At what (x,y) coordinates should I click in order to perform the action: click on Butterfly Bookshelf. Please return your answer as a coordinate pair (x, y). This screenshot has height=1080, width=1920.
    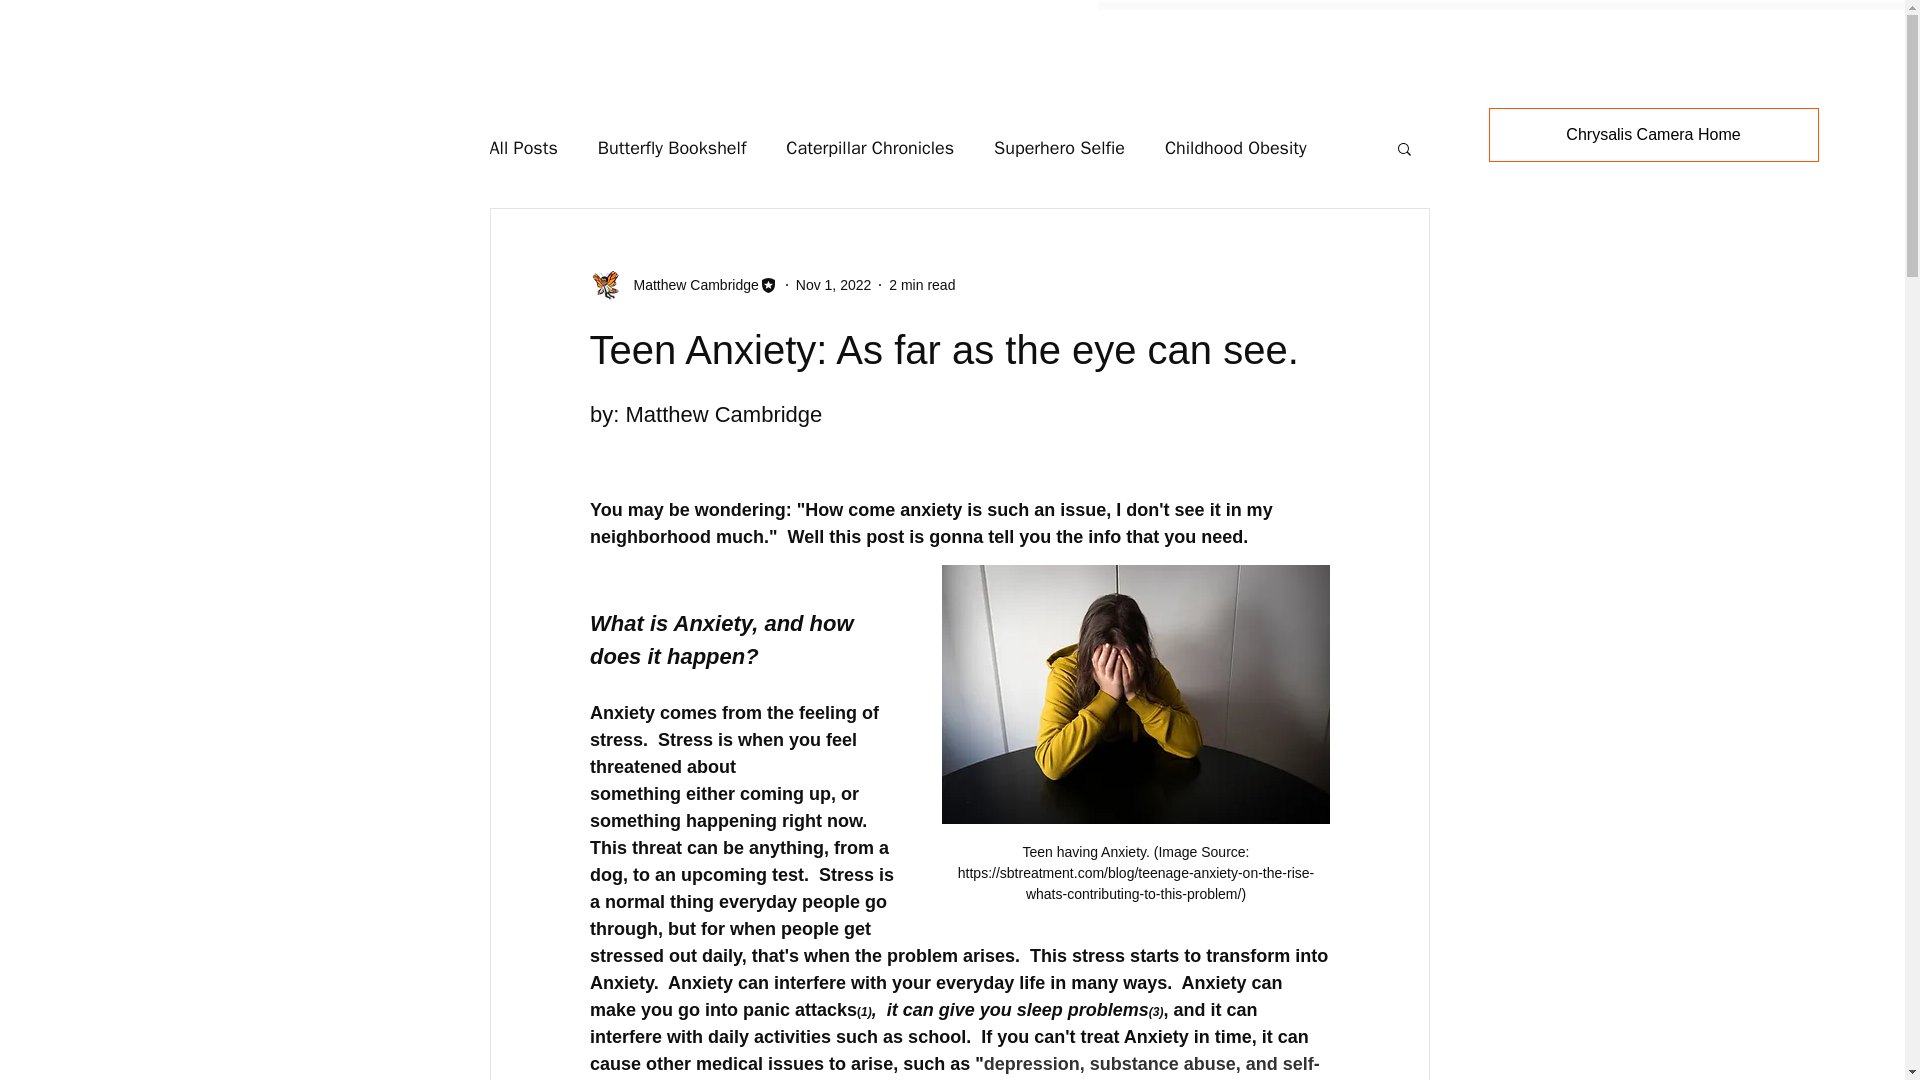
    Looking at the image, I should click on (672, 148).